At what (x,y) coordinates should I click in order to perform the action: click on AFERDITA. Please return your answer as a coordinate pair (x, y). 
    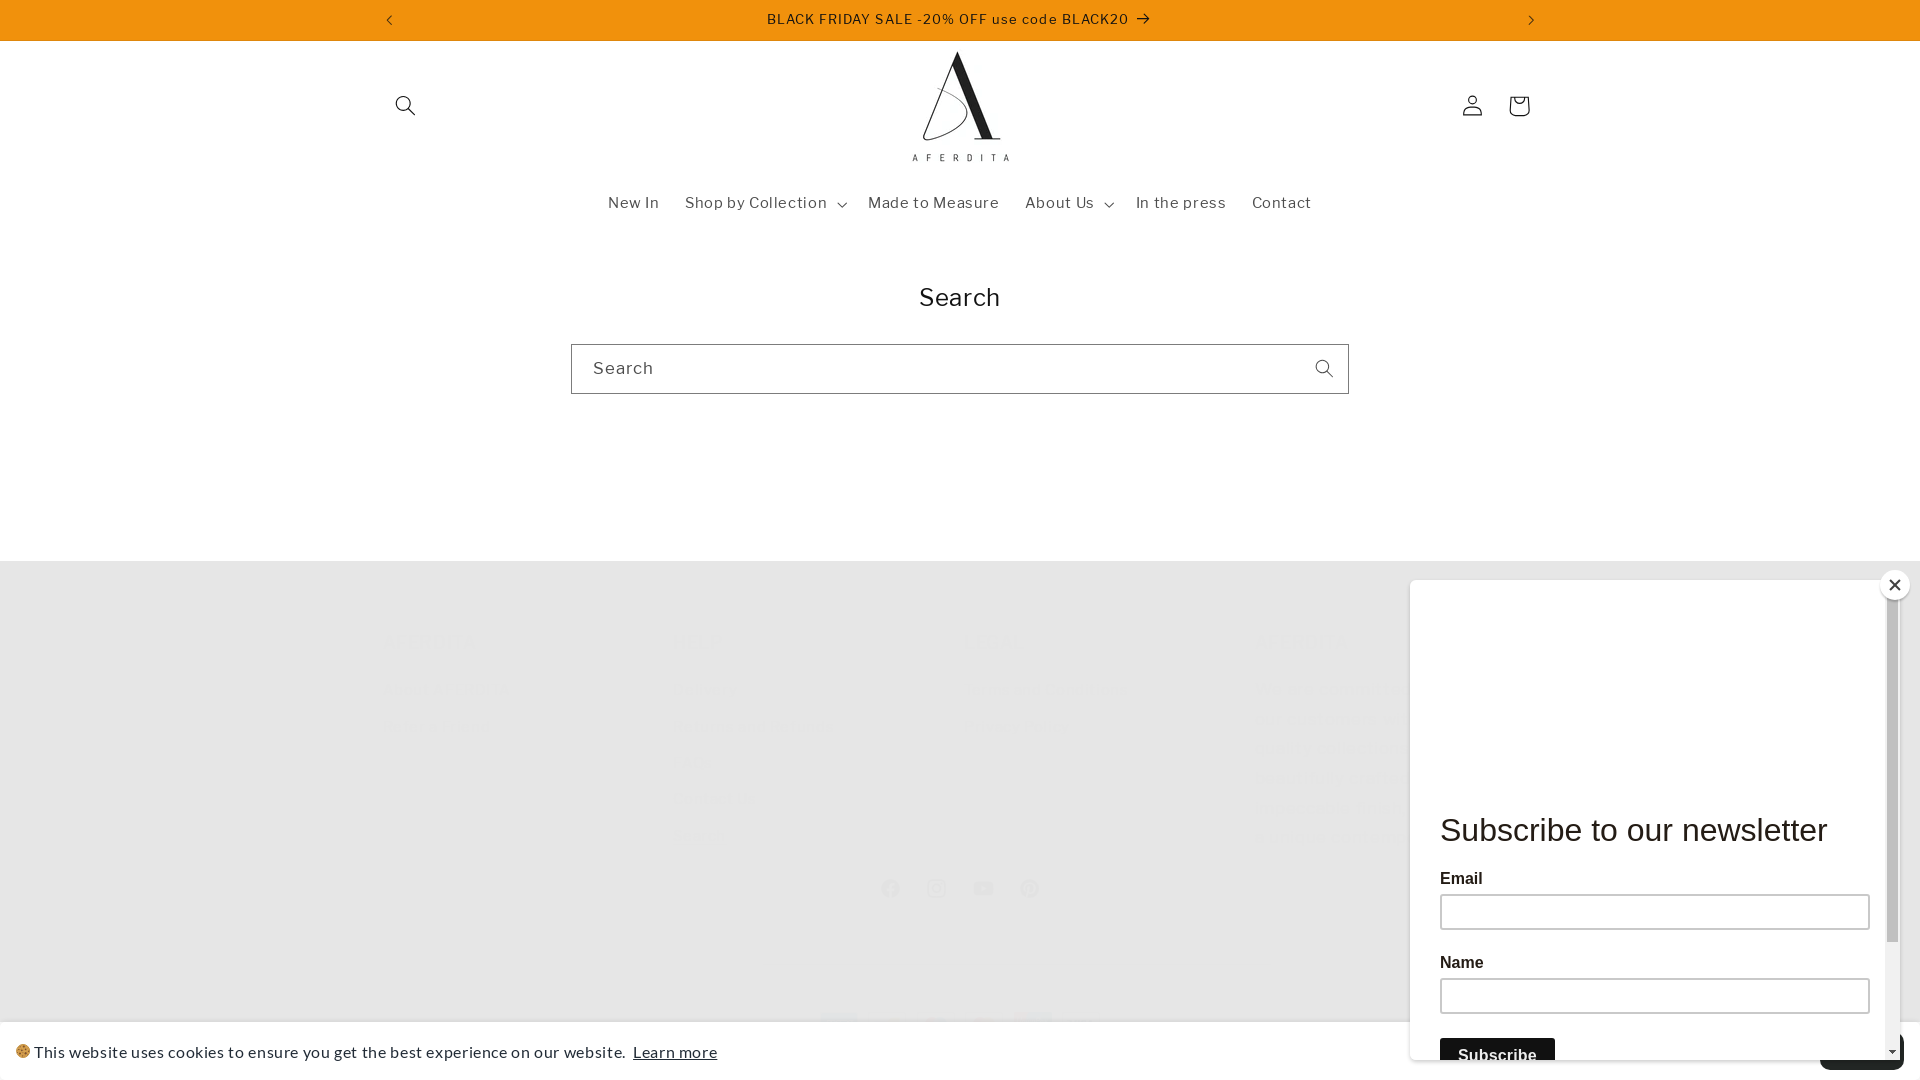
    Looking at the image, I should click on (586, 1062).